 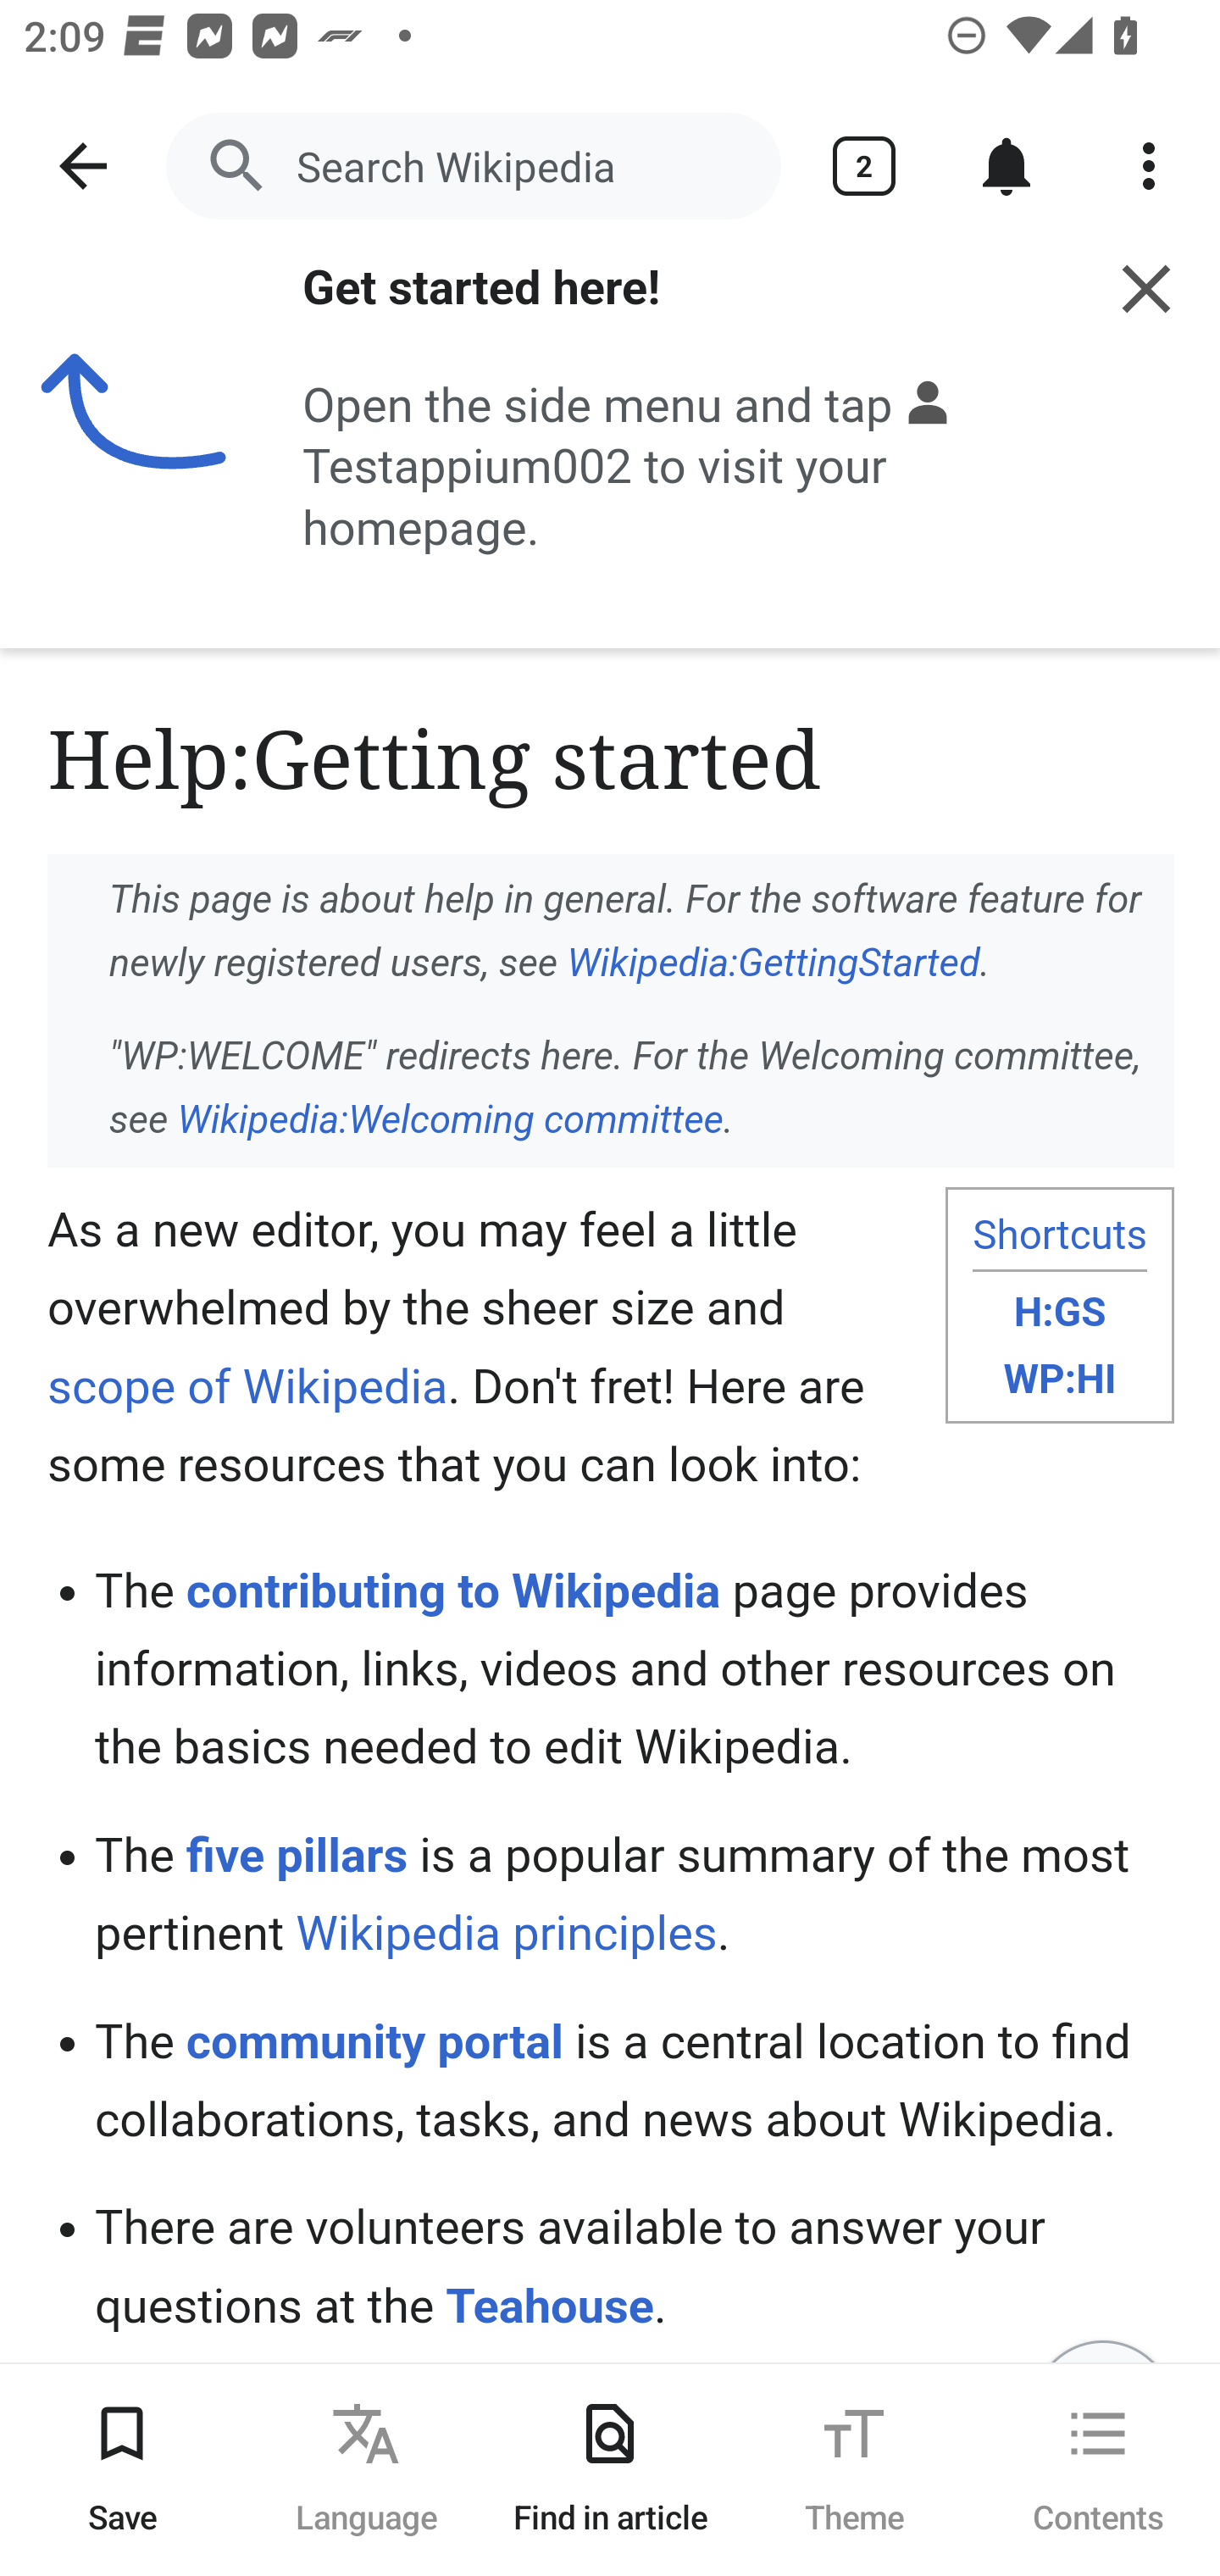 I want to click on Navigate up, so click(x=83, y=166).